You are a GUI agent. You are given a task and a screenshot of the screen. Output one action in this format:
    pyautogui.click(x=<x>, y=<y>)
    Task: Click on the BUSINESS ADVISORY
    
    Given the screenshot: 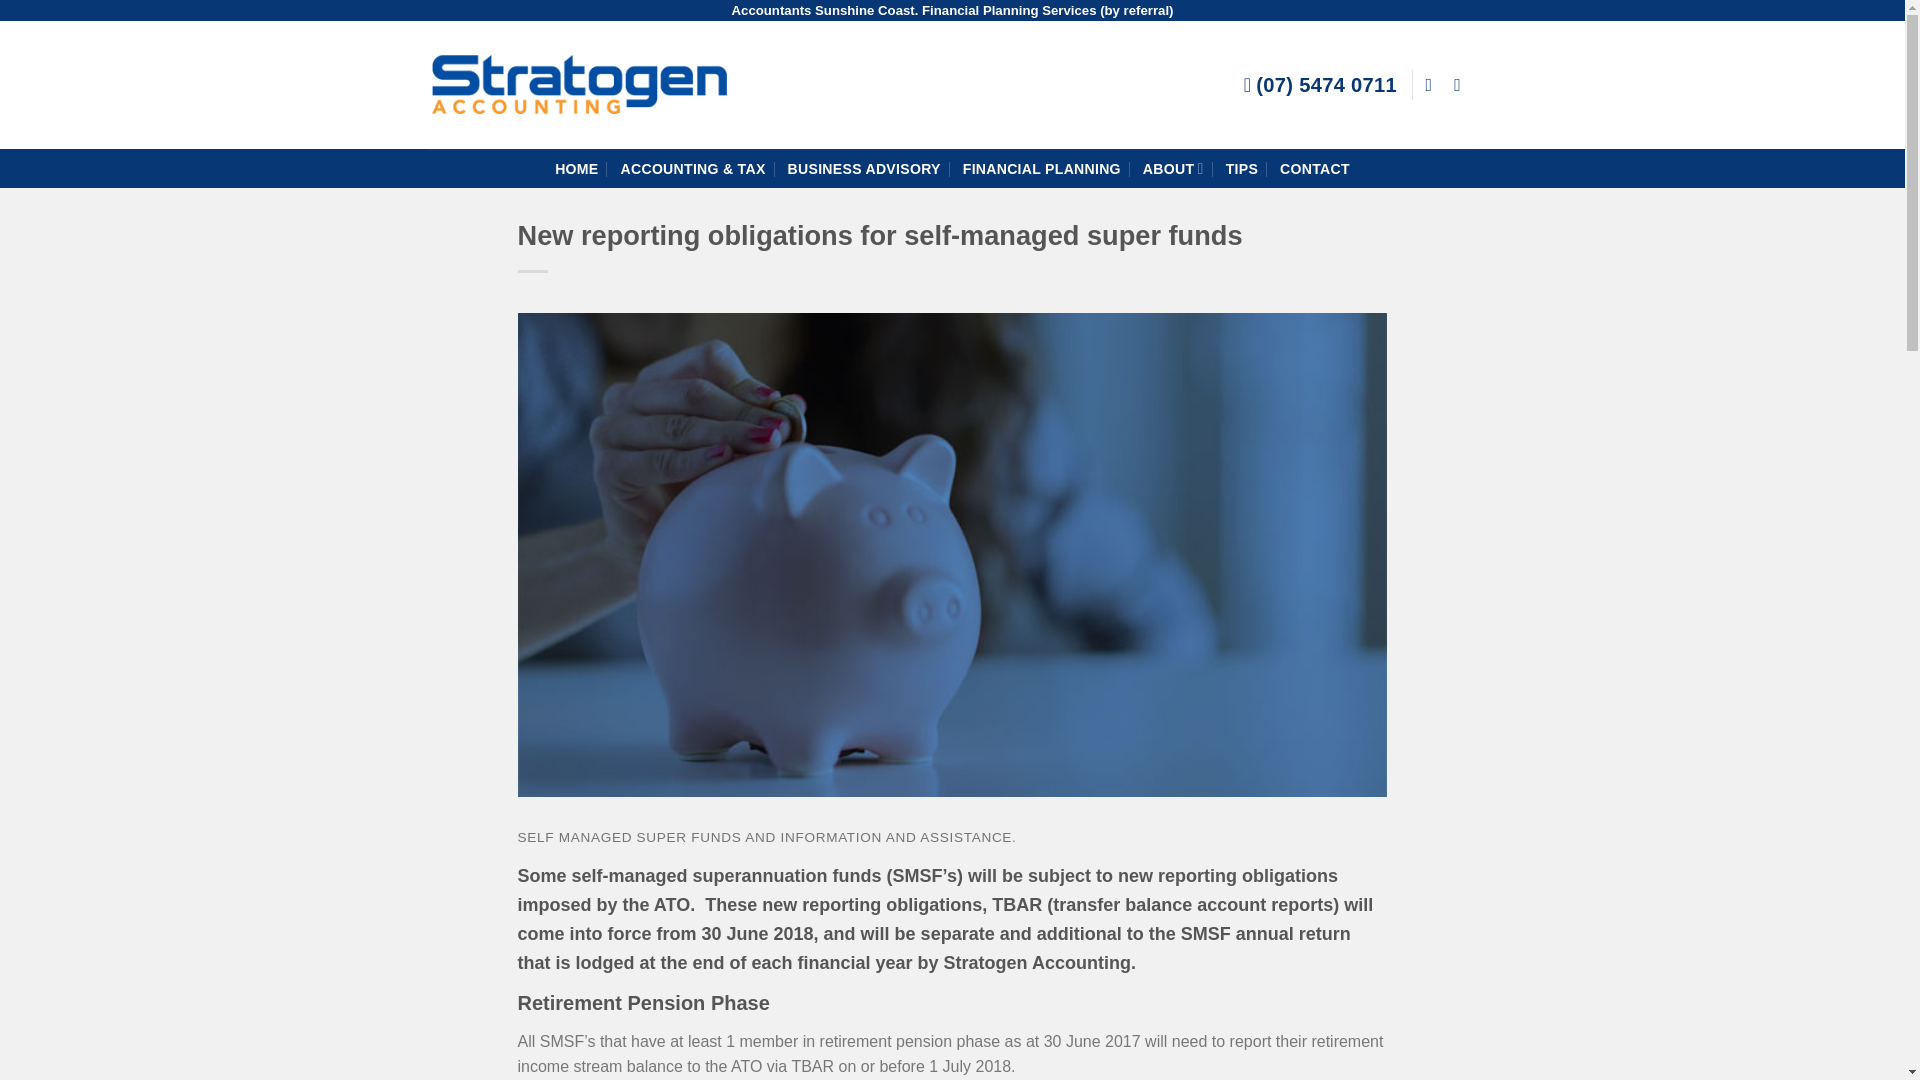 What is the action you would take?
    pyautogui.click(x=864, y=168)
    